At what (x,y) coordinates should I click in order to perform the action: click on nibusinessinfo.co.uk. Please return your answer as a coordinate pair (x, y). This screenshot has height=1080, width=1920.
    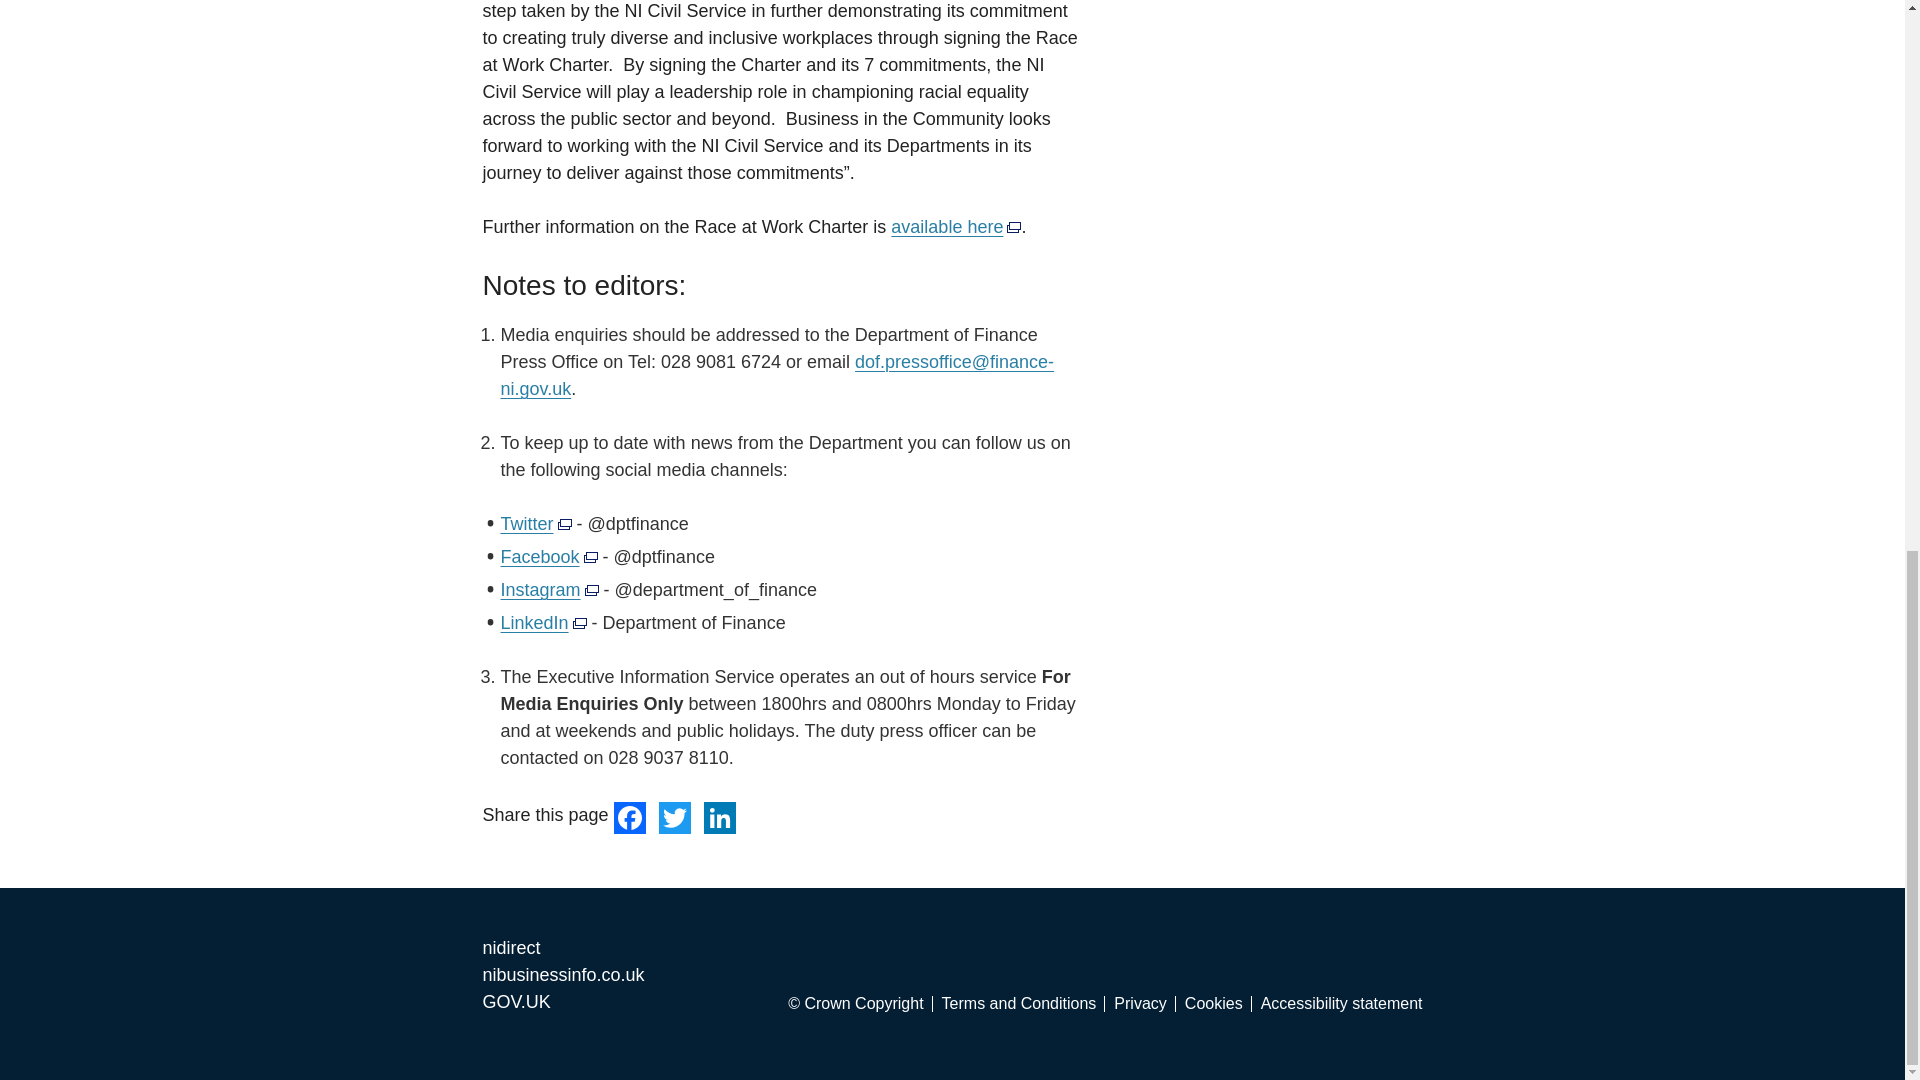
    Looking at the image, I should click on (562, 974).